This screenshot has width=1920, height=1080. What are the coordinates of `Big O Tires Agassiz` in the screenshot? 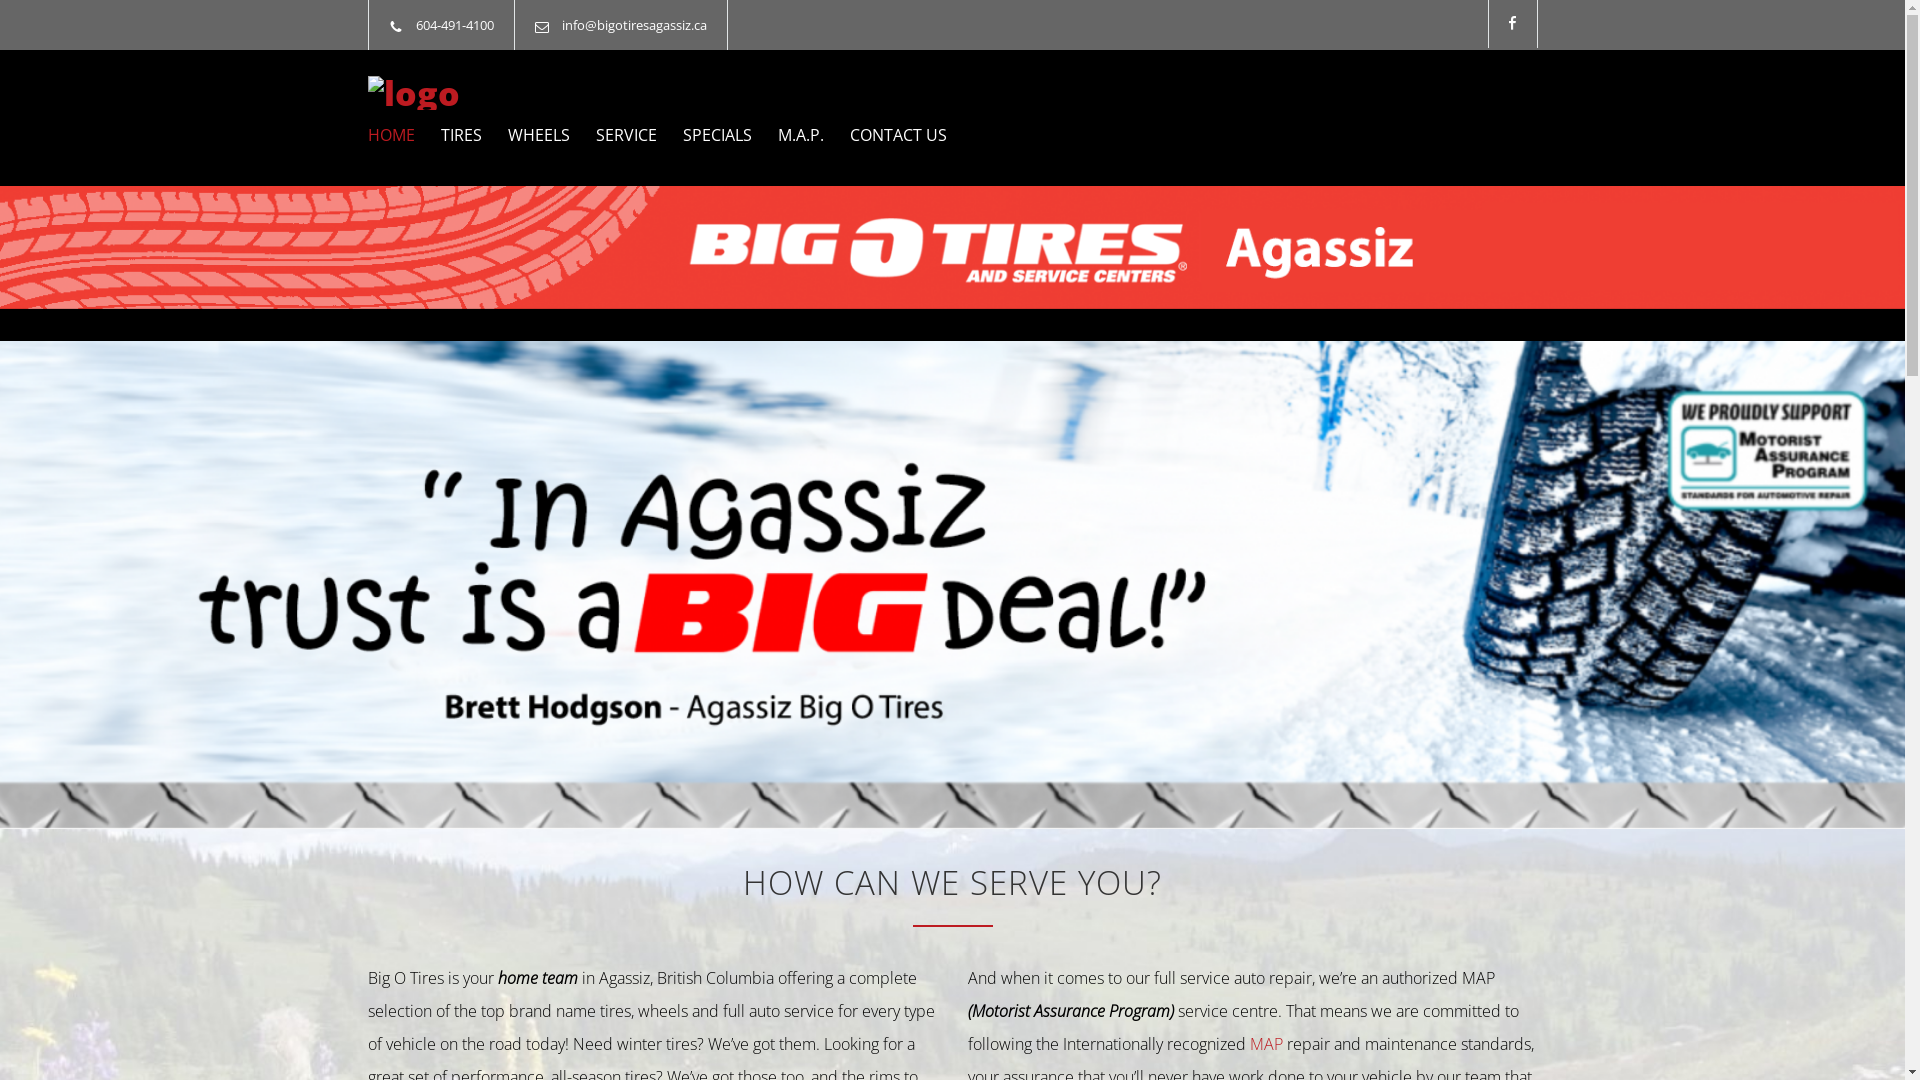 It's located at (553, 93).